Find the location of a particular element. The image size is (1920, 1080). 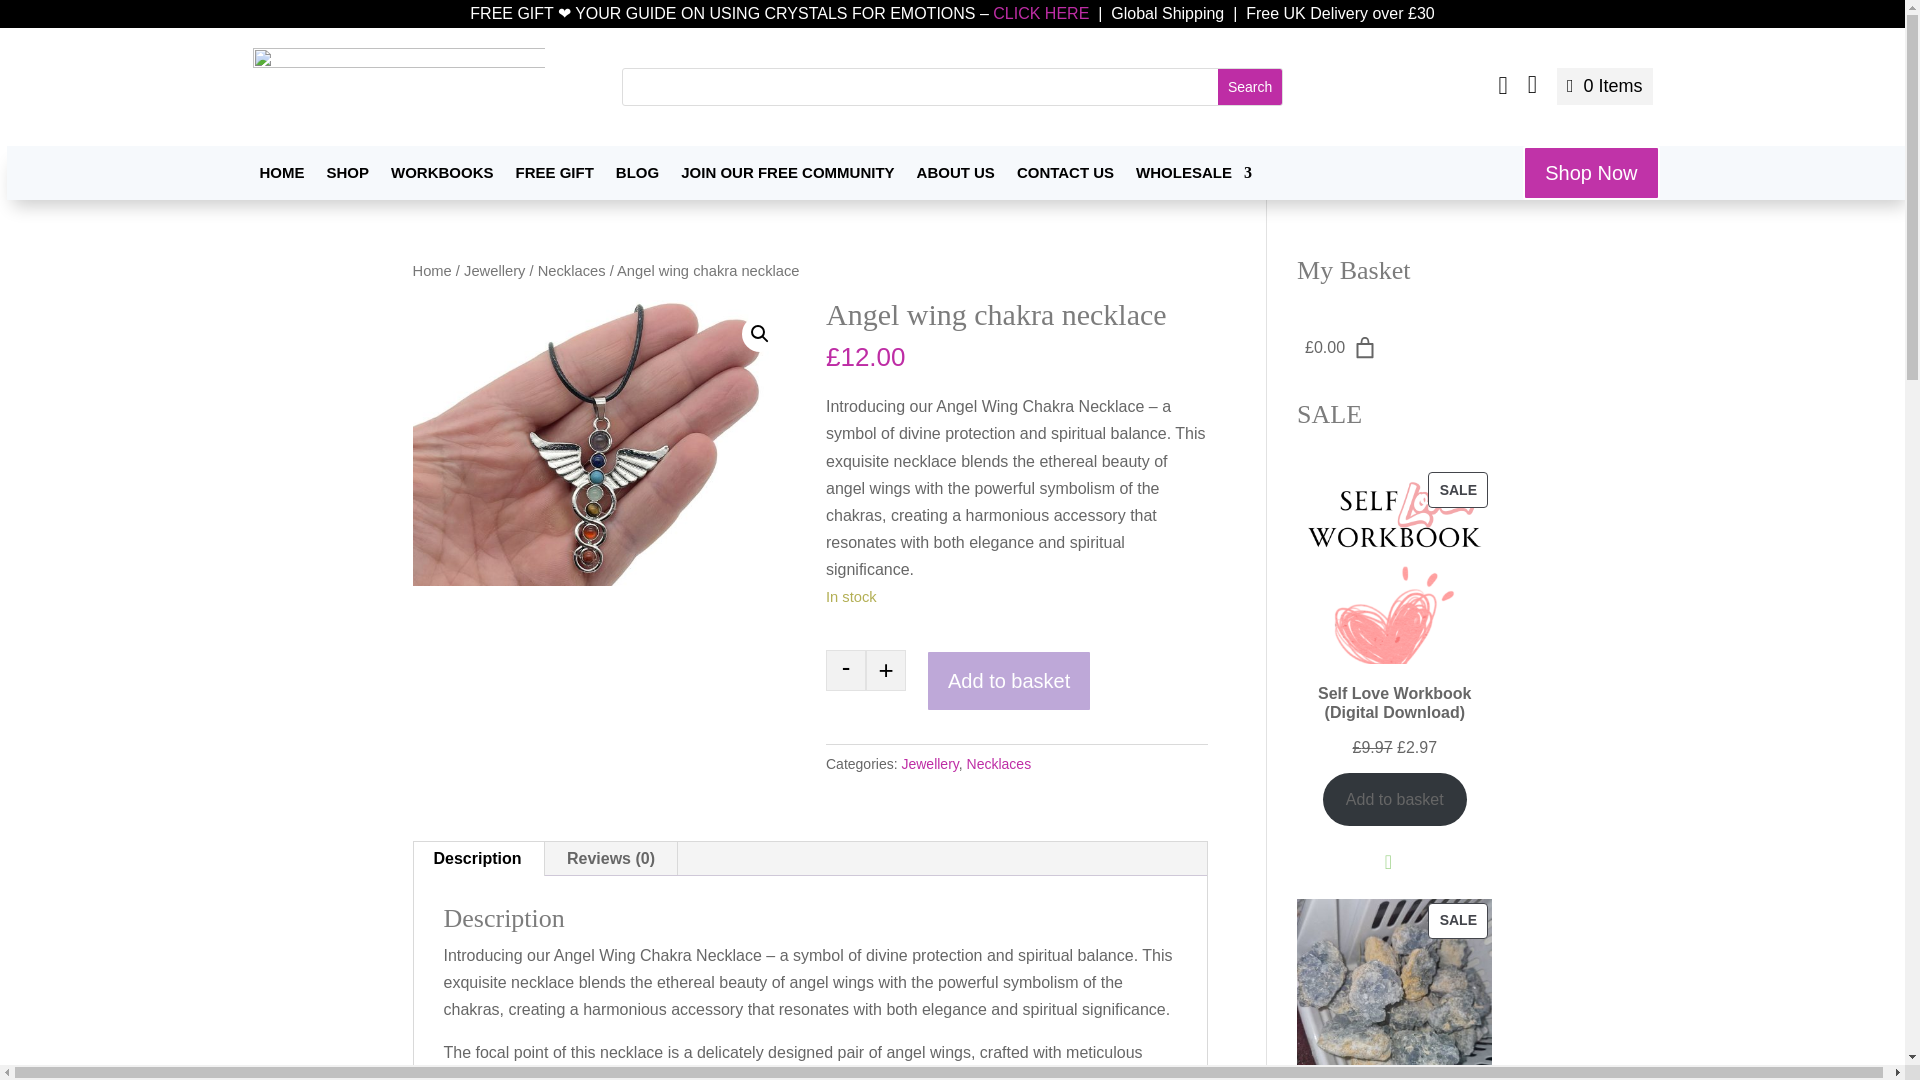

CLICK HERE is located at coordinates (1040, 13).